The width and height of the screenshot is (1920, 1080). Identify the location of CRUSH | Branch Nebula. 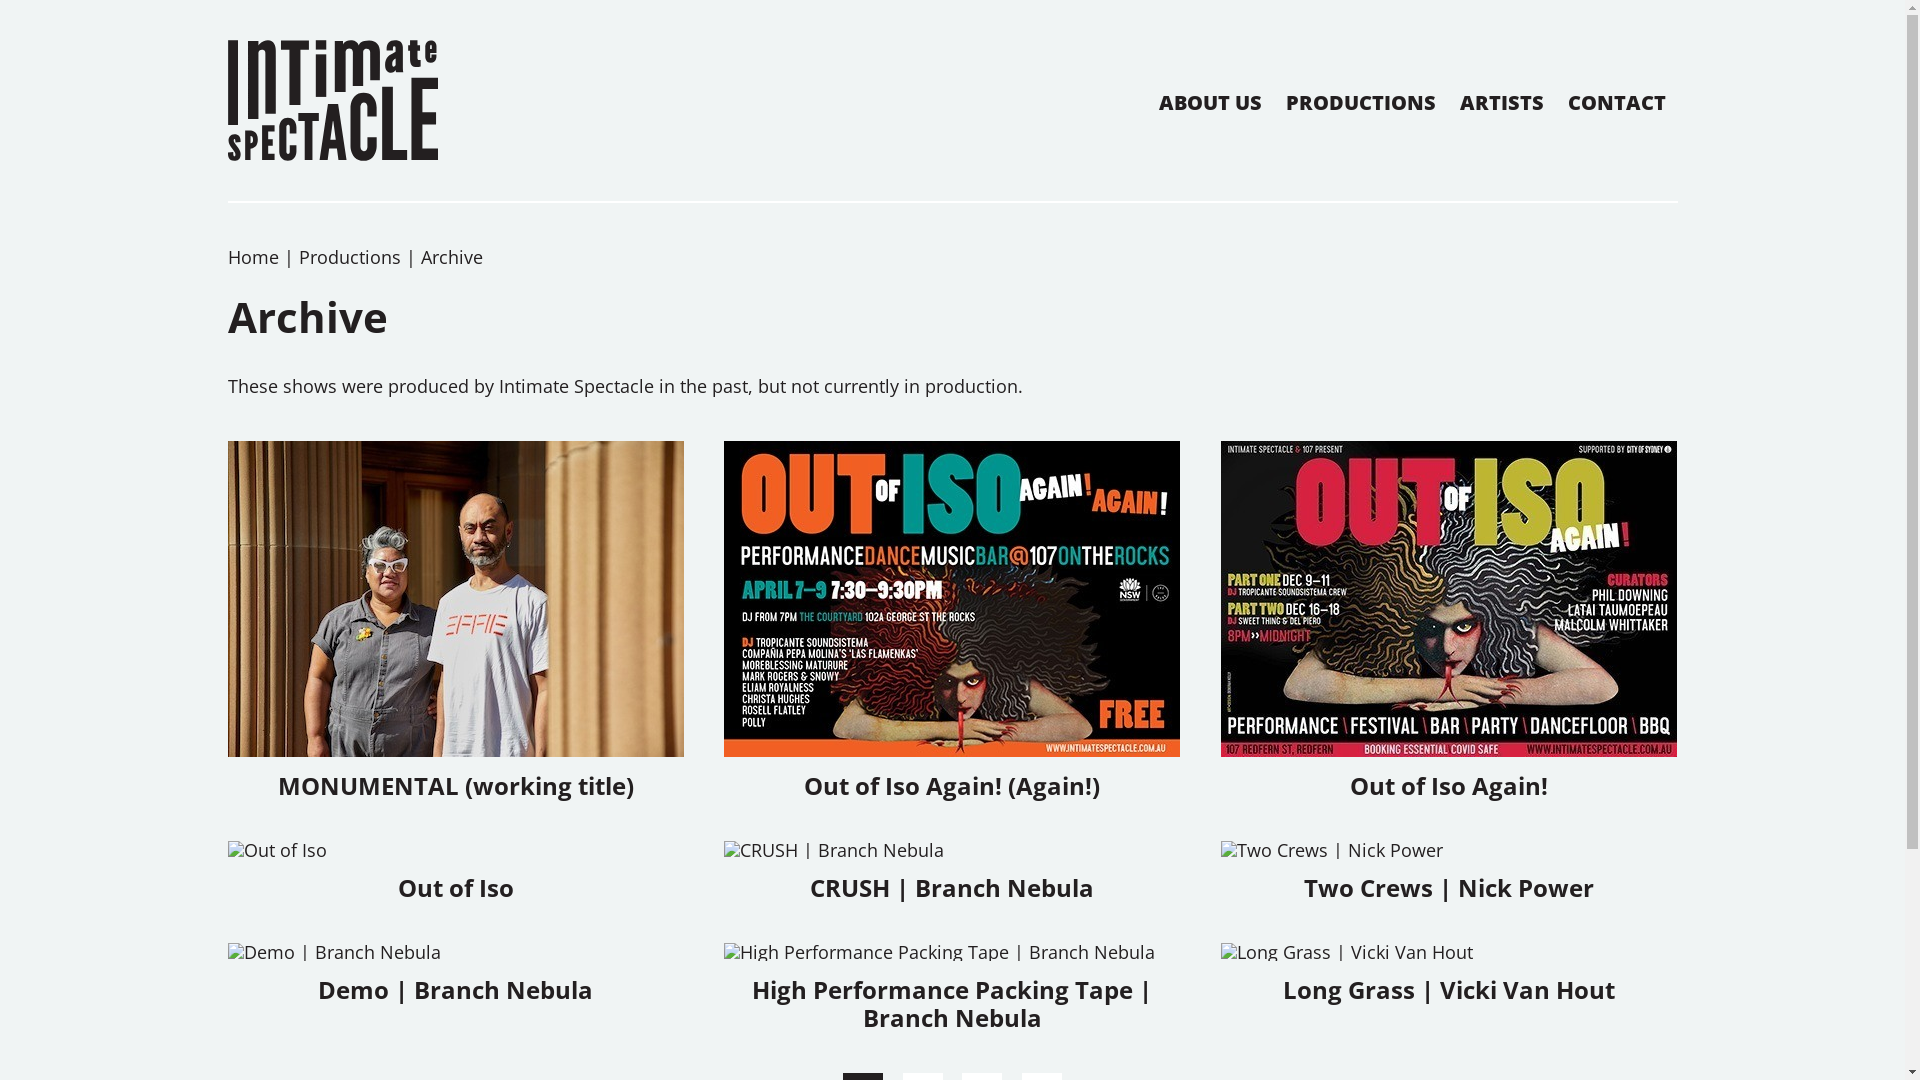
(952, 872).